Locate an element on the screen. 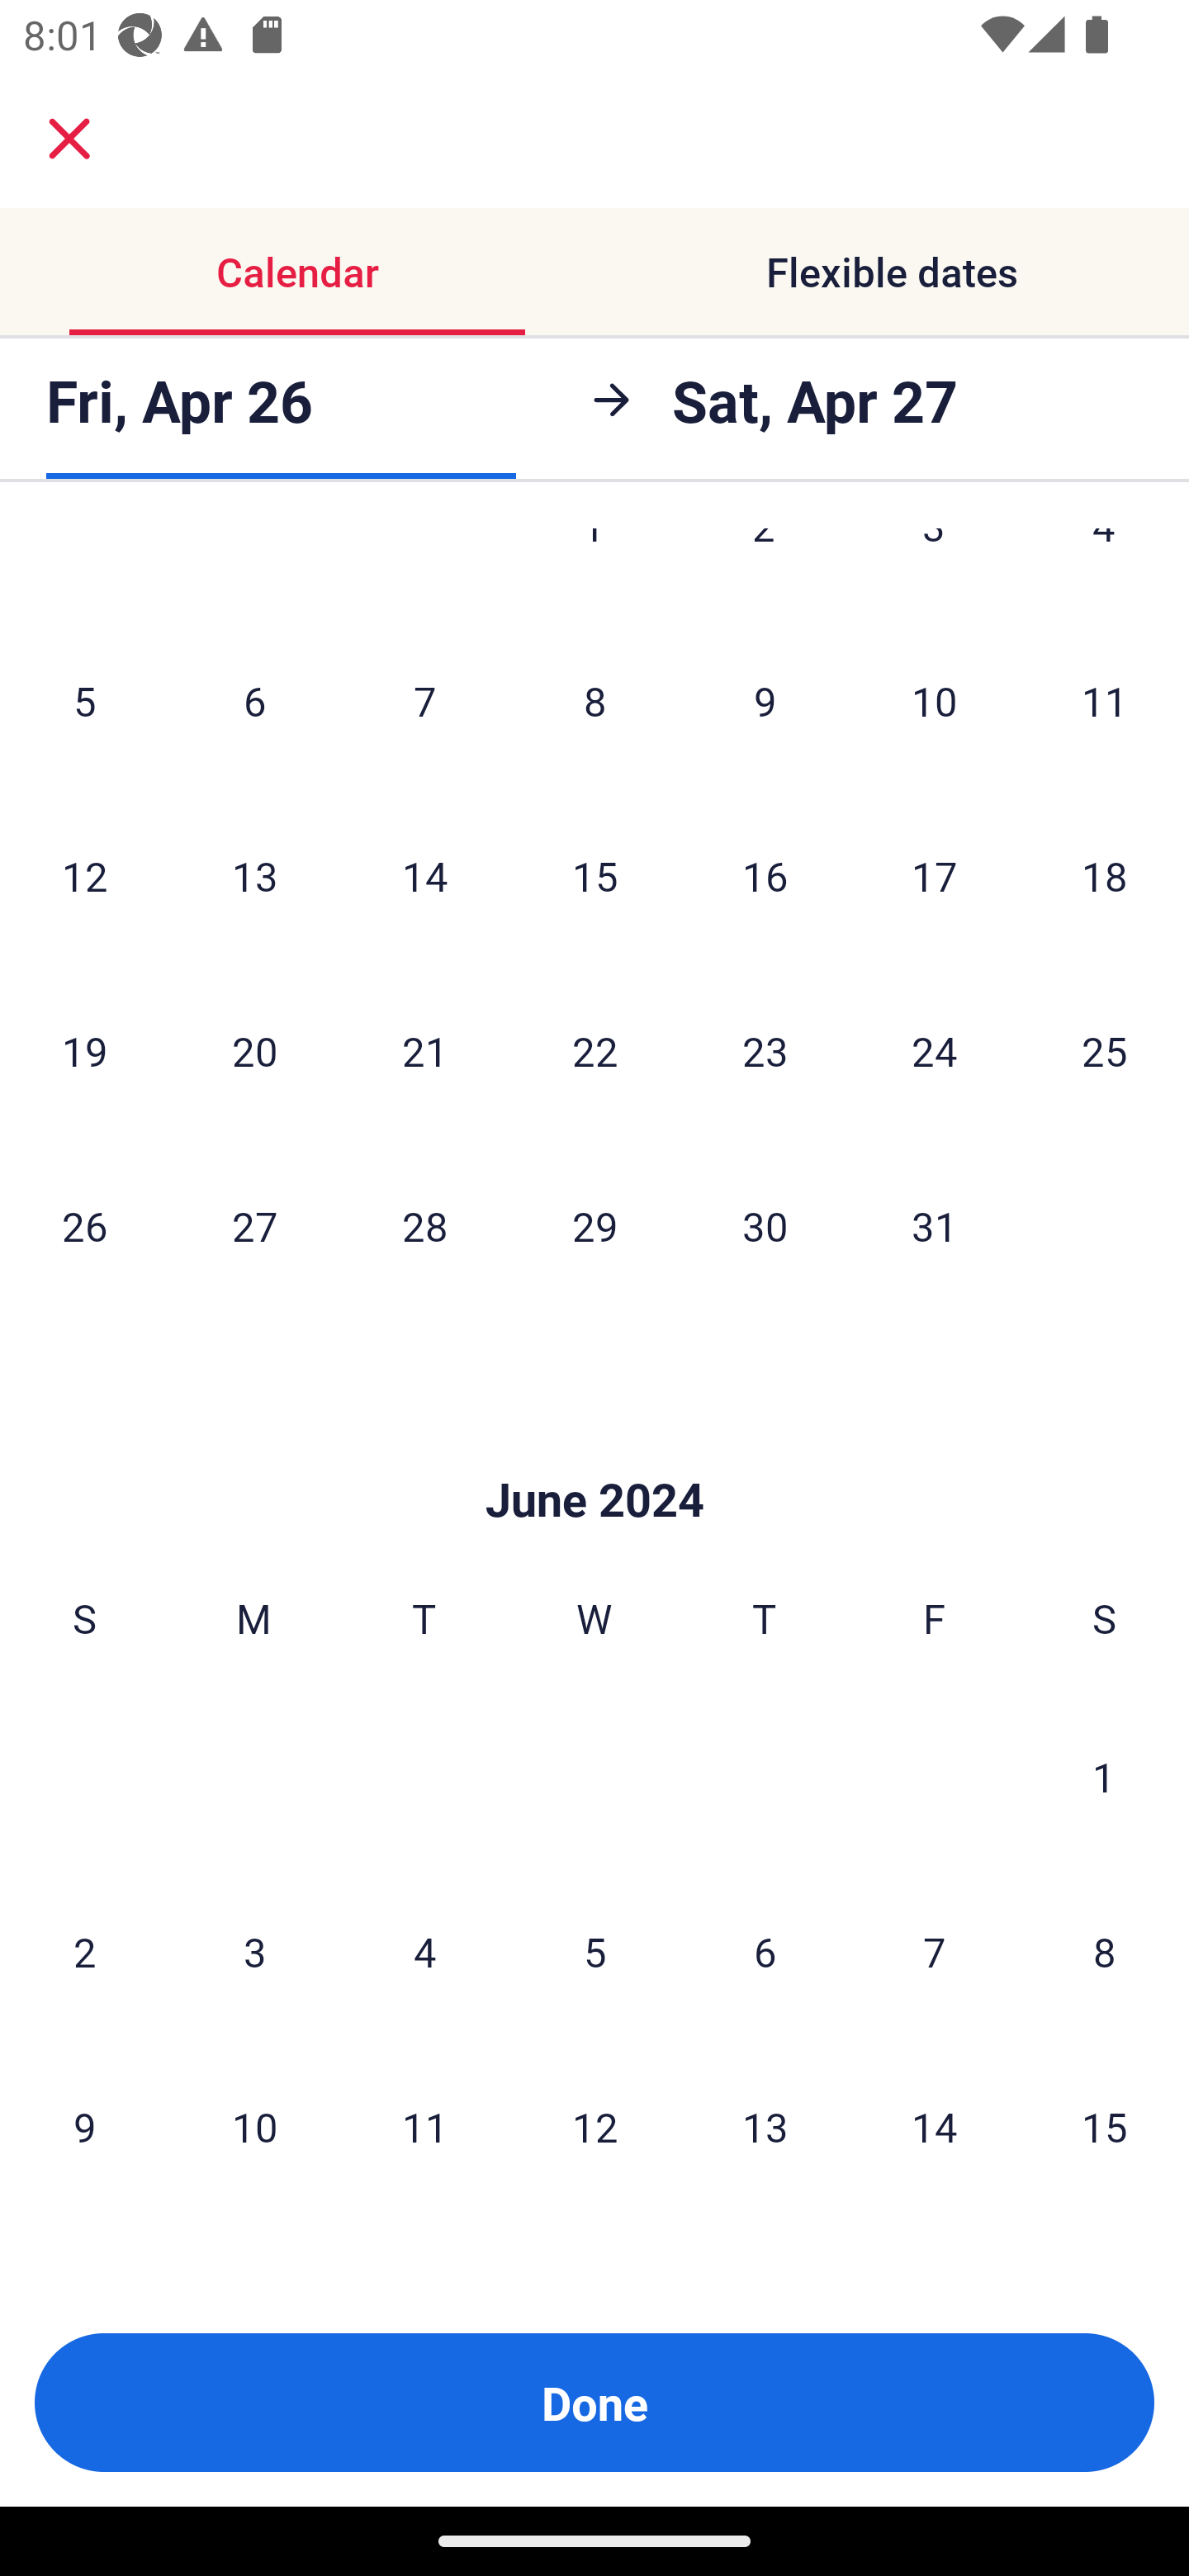  12 Sunday, May 12, 2024 is located at coordinates (84, 875).